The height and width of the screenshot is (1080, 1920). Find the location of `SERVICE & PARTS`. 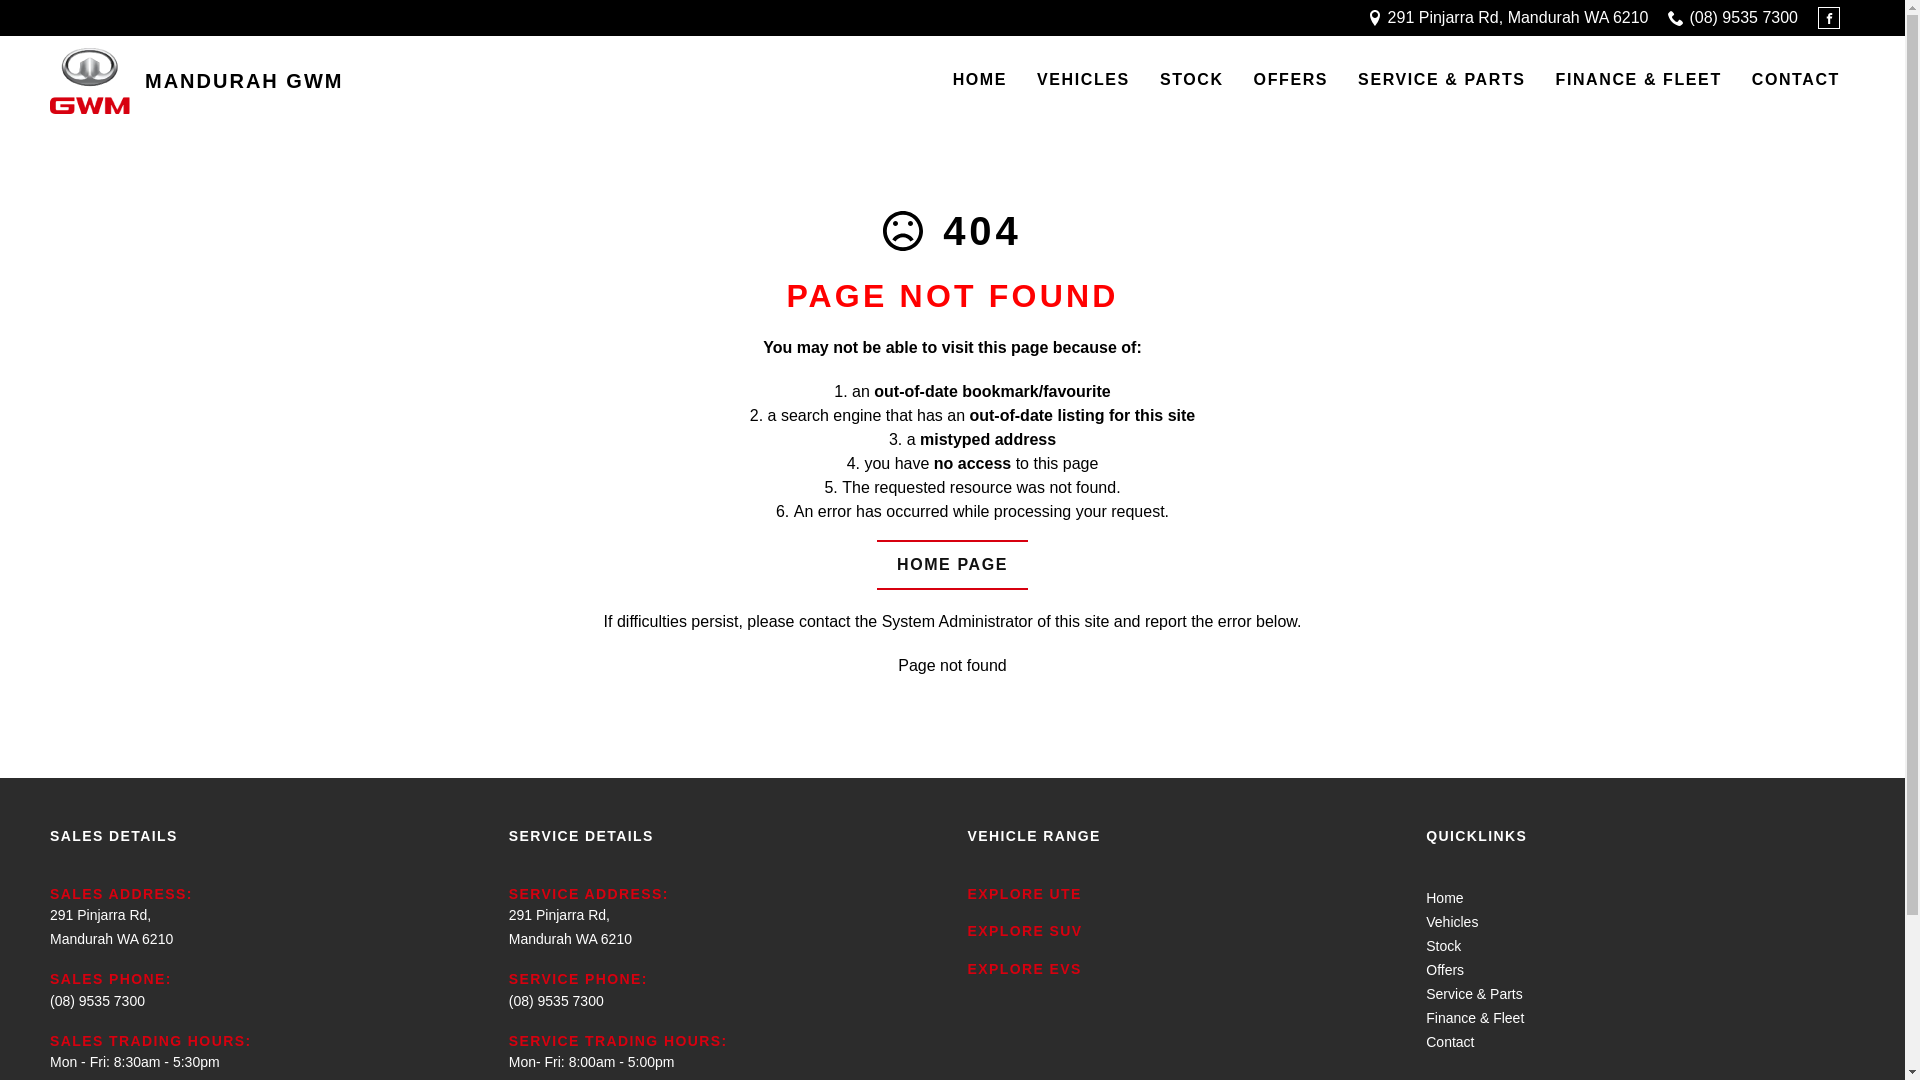

SERVICE & PARTS is located at coordinates (1442, 81).